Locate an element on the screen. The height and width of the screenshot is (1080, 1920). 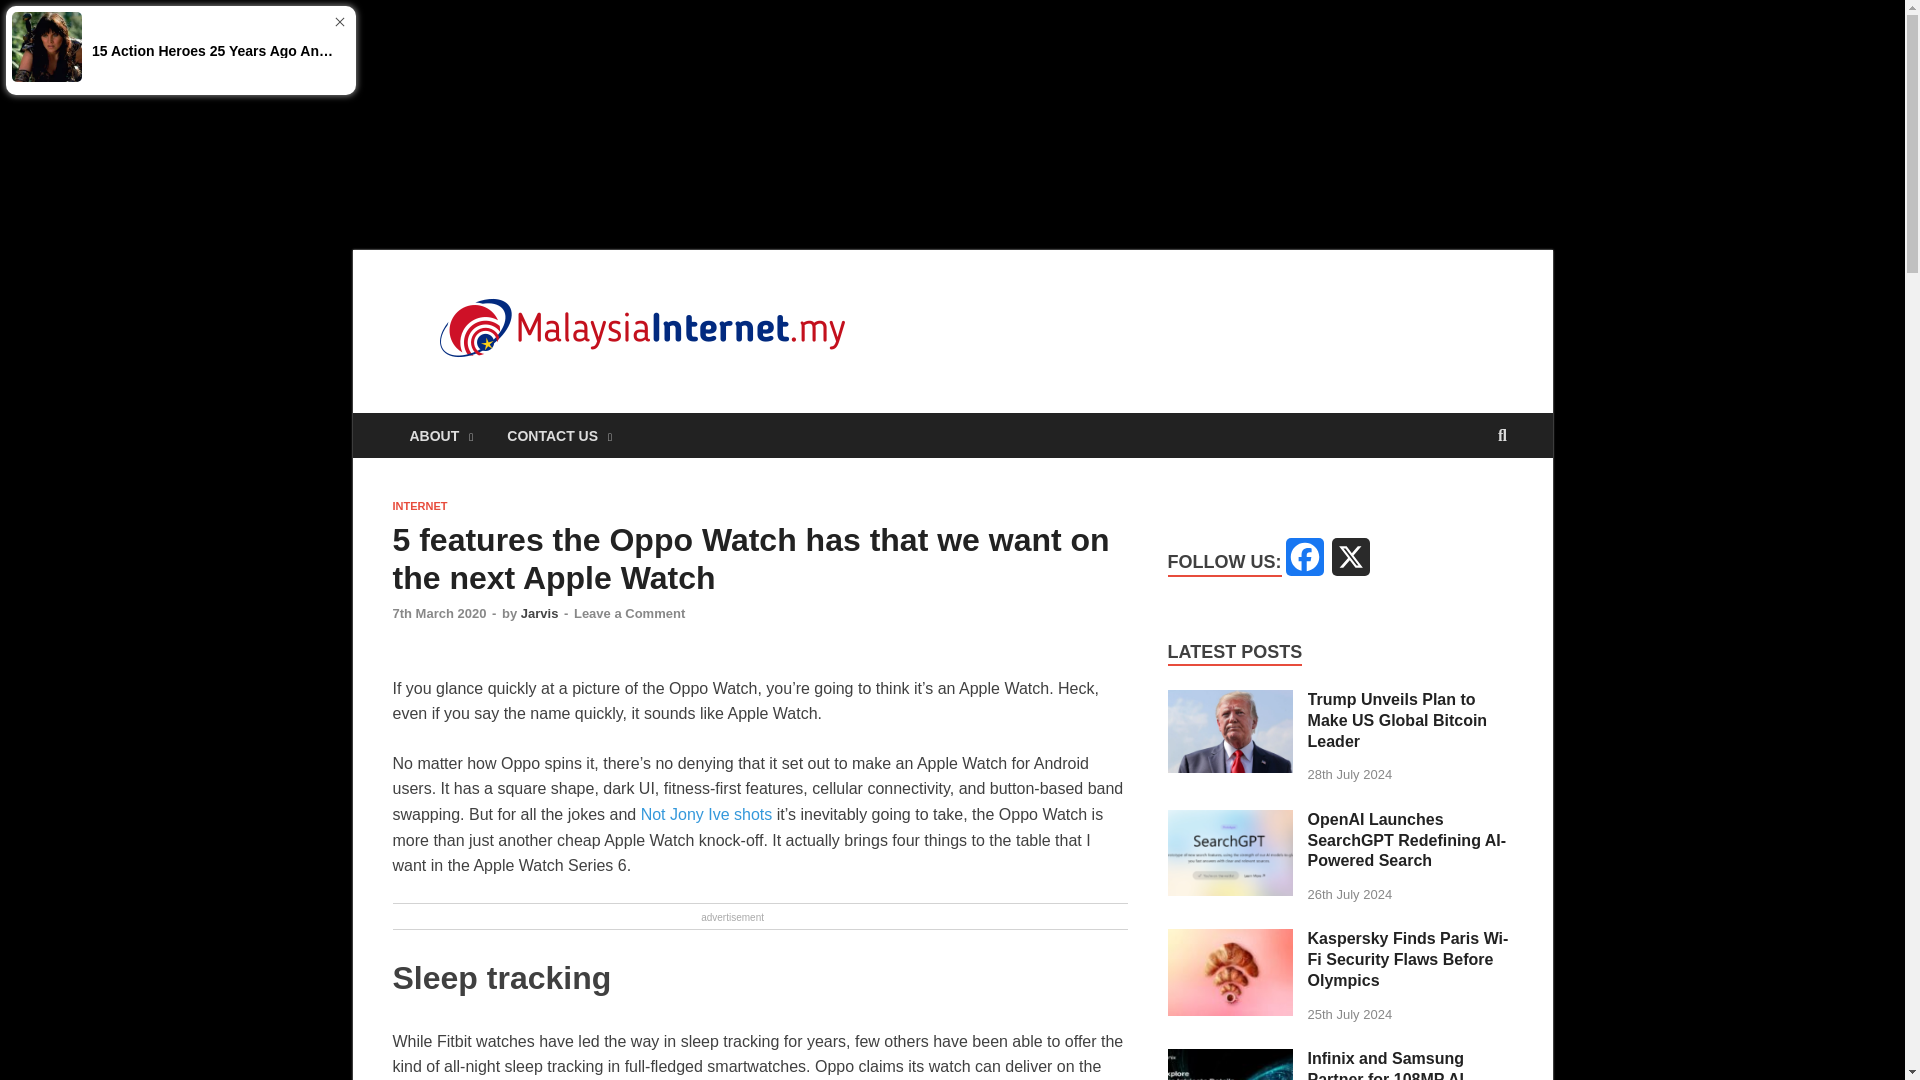
Trump Unveils Plan to Make US Global Bitcoin Leader 3 is located at coordinates (1230, 732).